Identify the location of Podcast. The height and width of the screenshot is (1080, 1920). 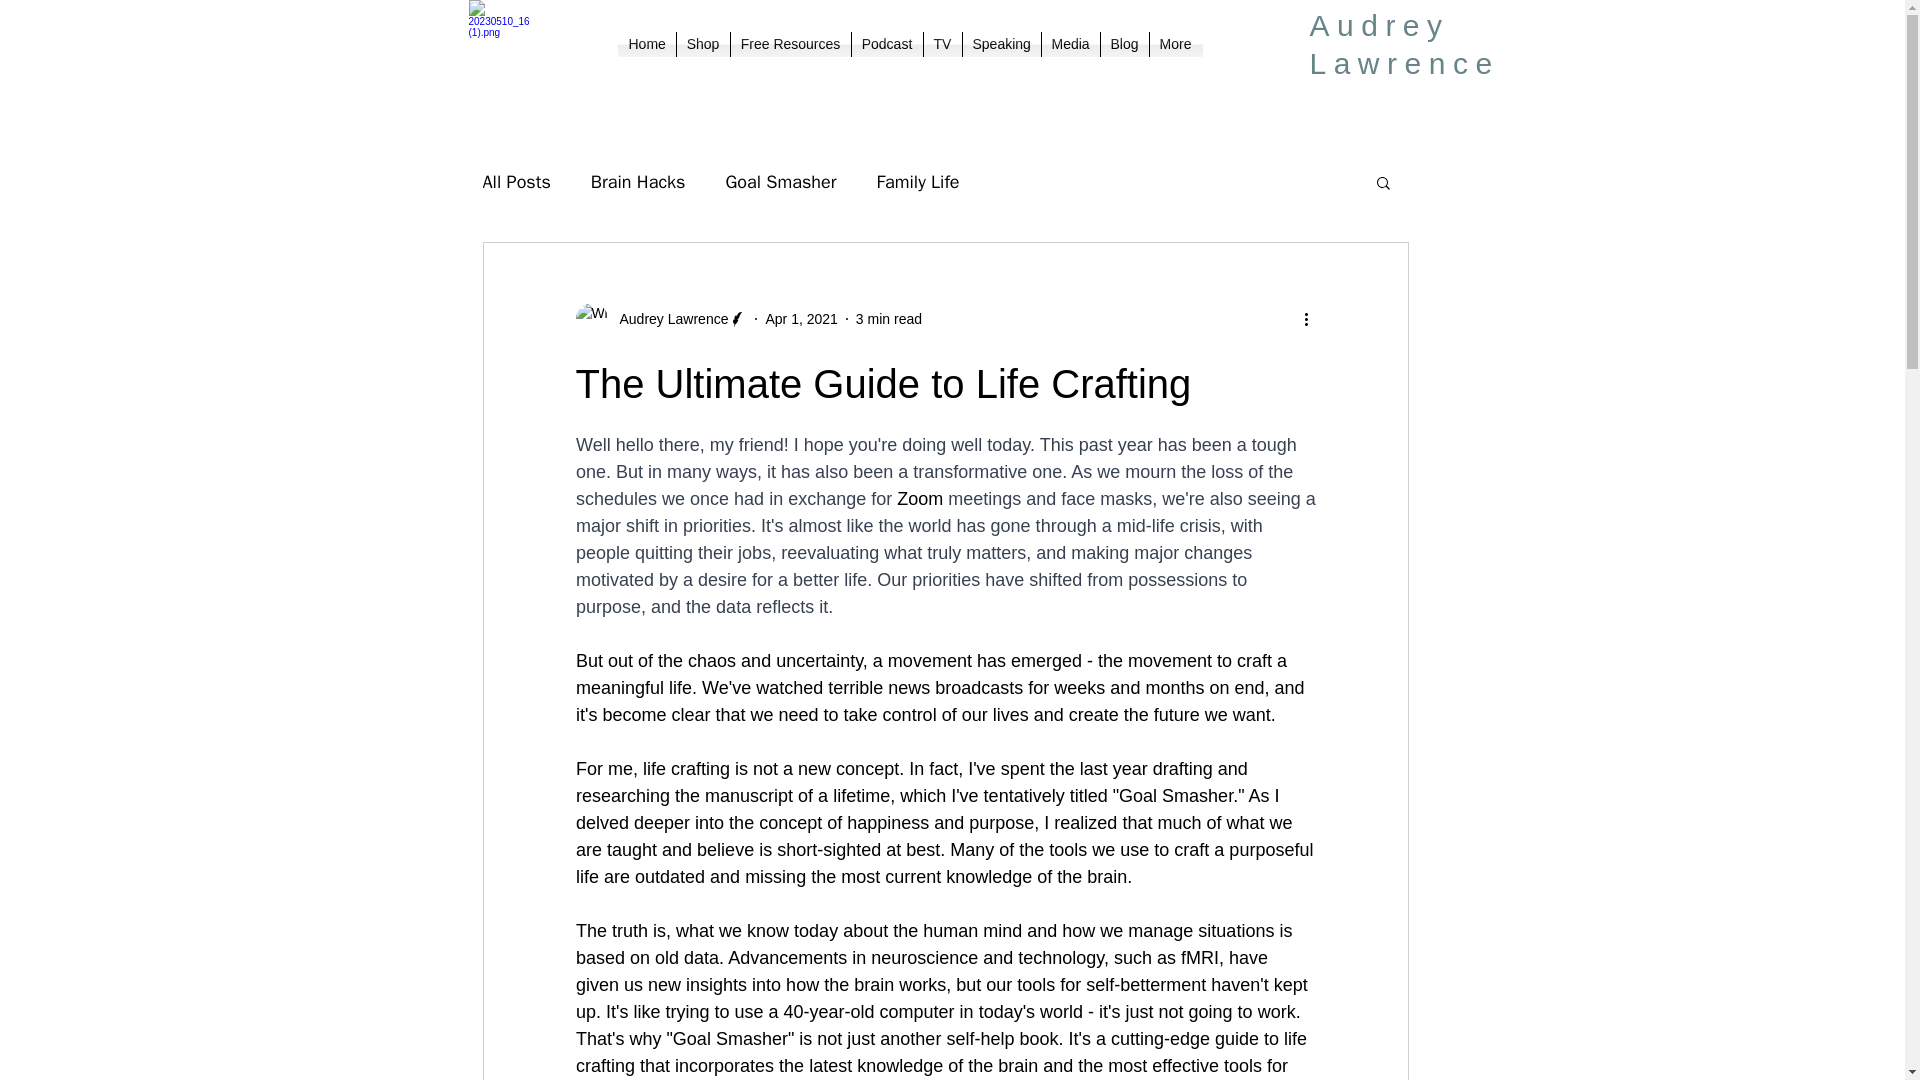
(888, 44).